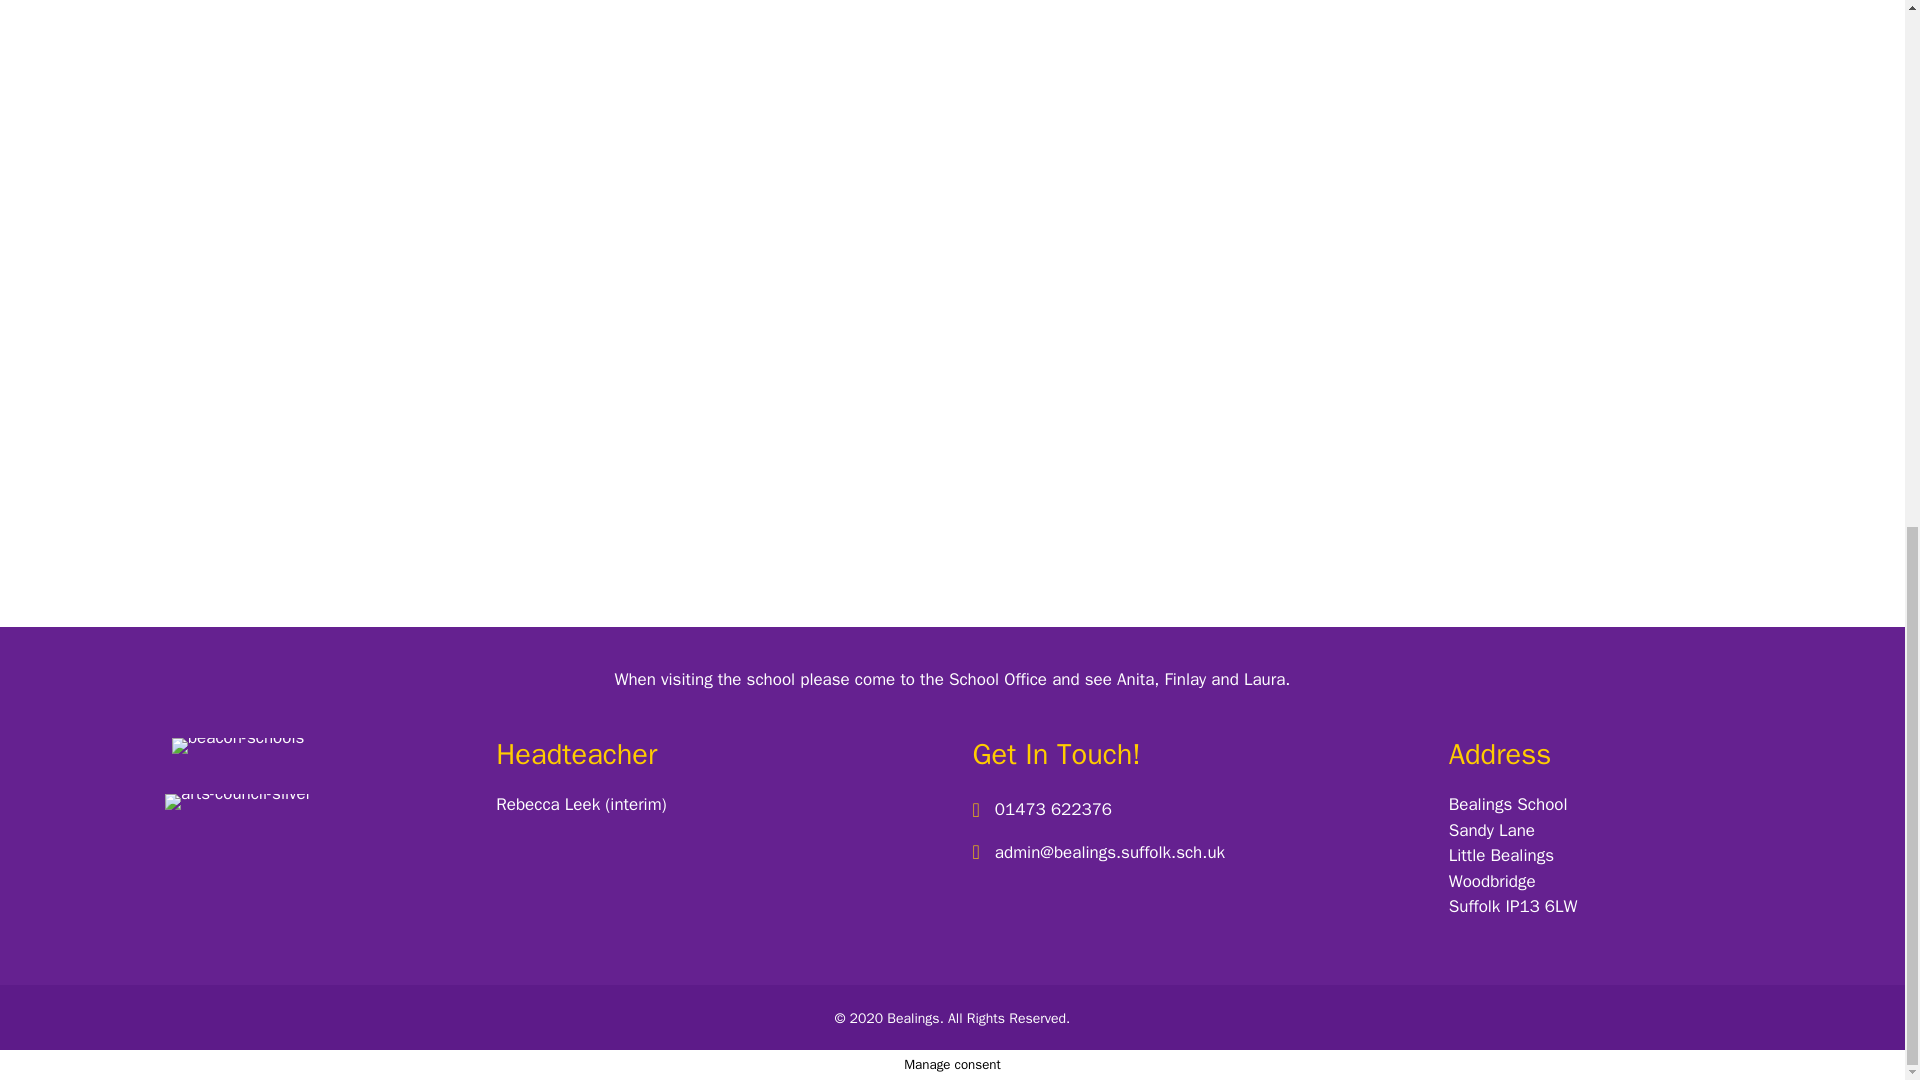  I want to click on beacon-schools, so click(238, 745).